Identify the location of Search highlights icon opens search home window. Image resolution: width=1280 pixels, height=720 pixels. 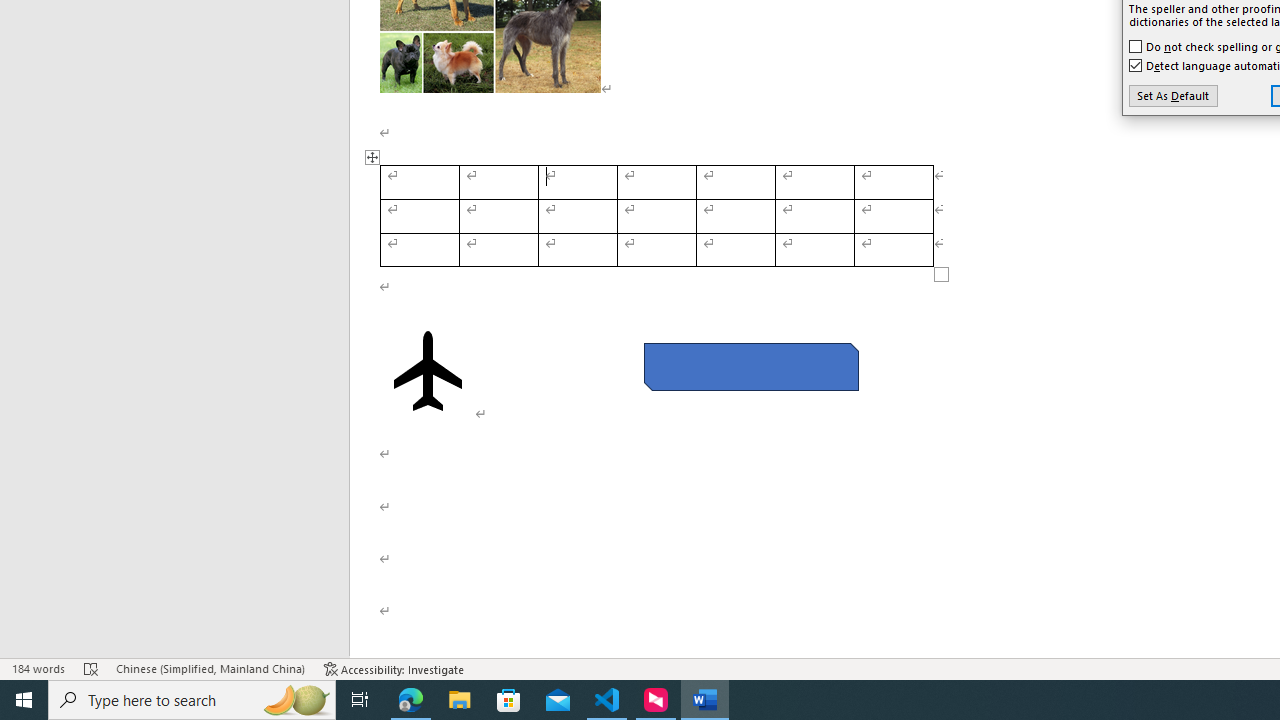
(296, 700).